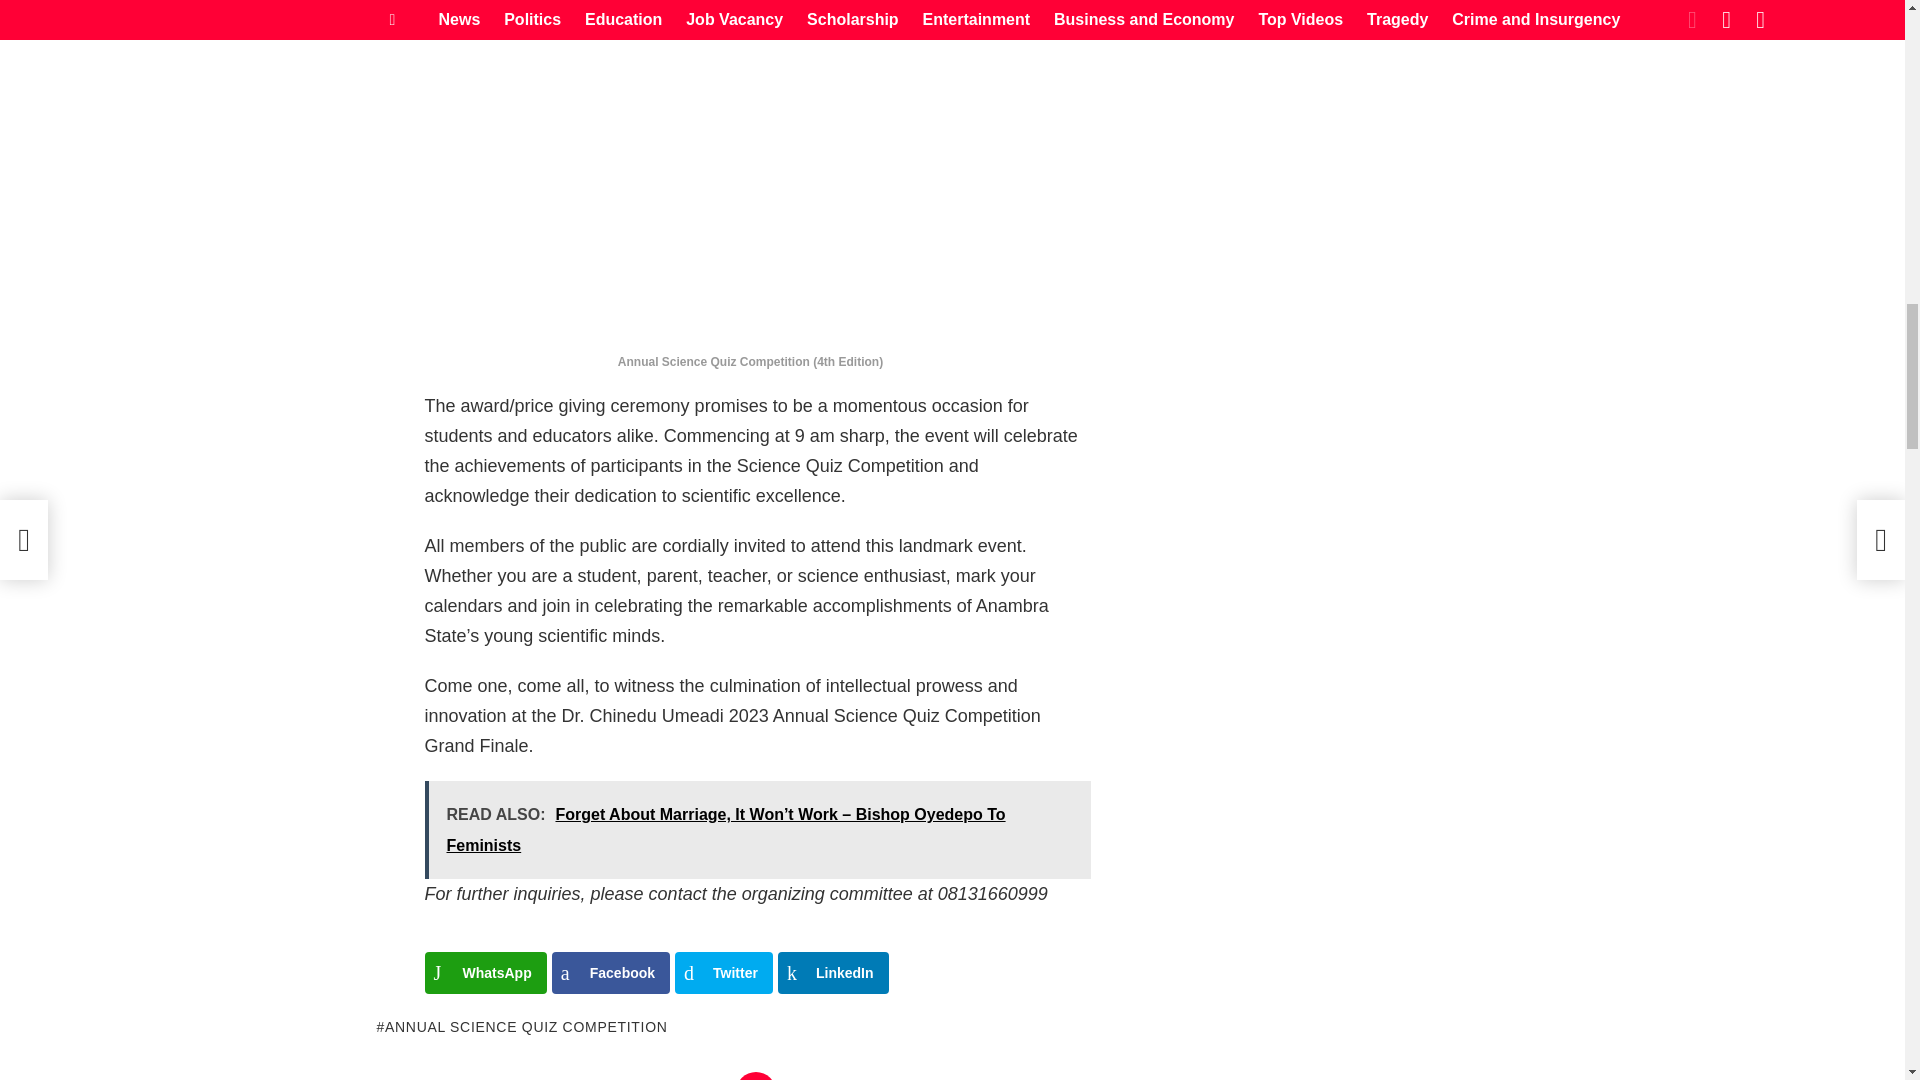  Describe the element at coordinates (724, 972) in the screenshot. I see `Share on Twitter` at that location.